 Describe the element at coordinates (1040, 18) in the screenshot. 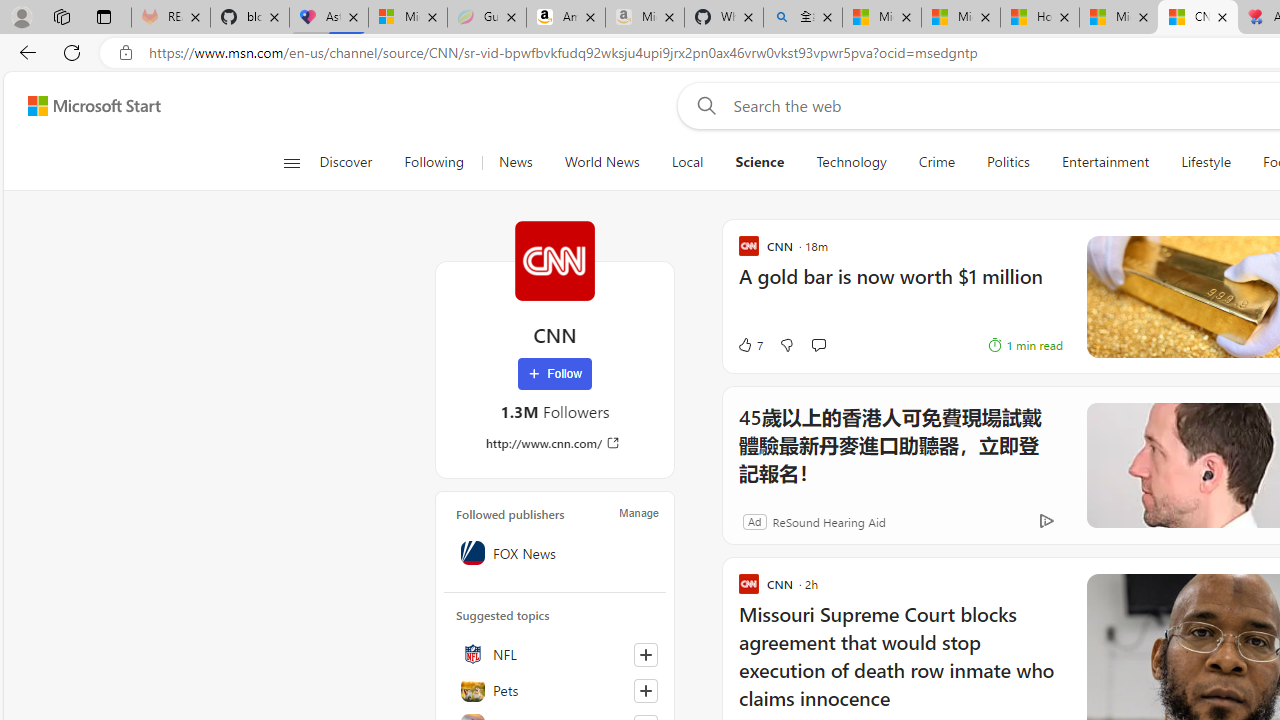

I see `How I Got Rid of Microsoft Edge's Unnecessary Features` at that location.